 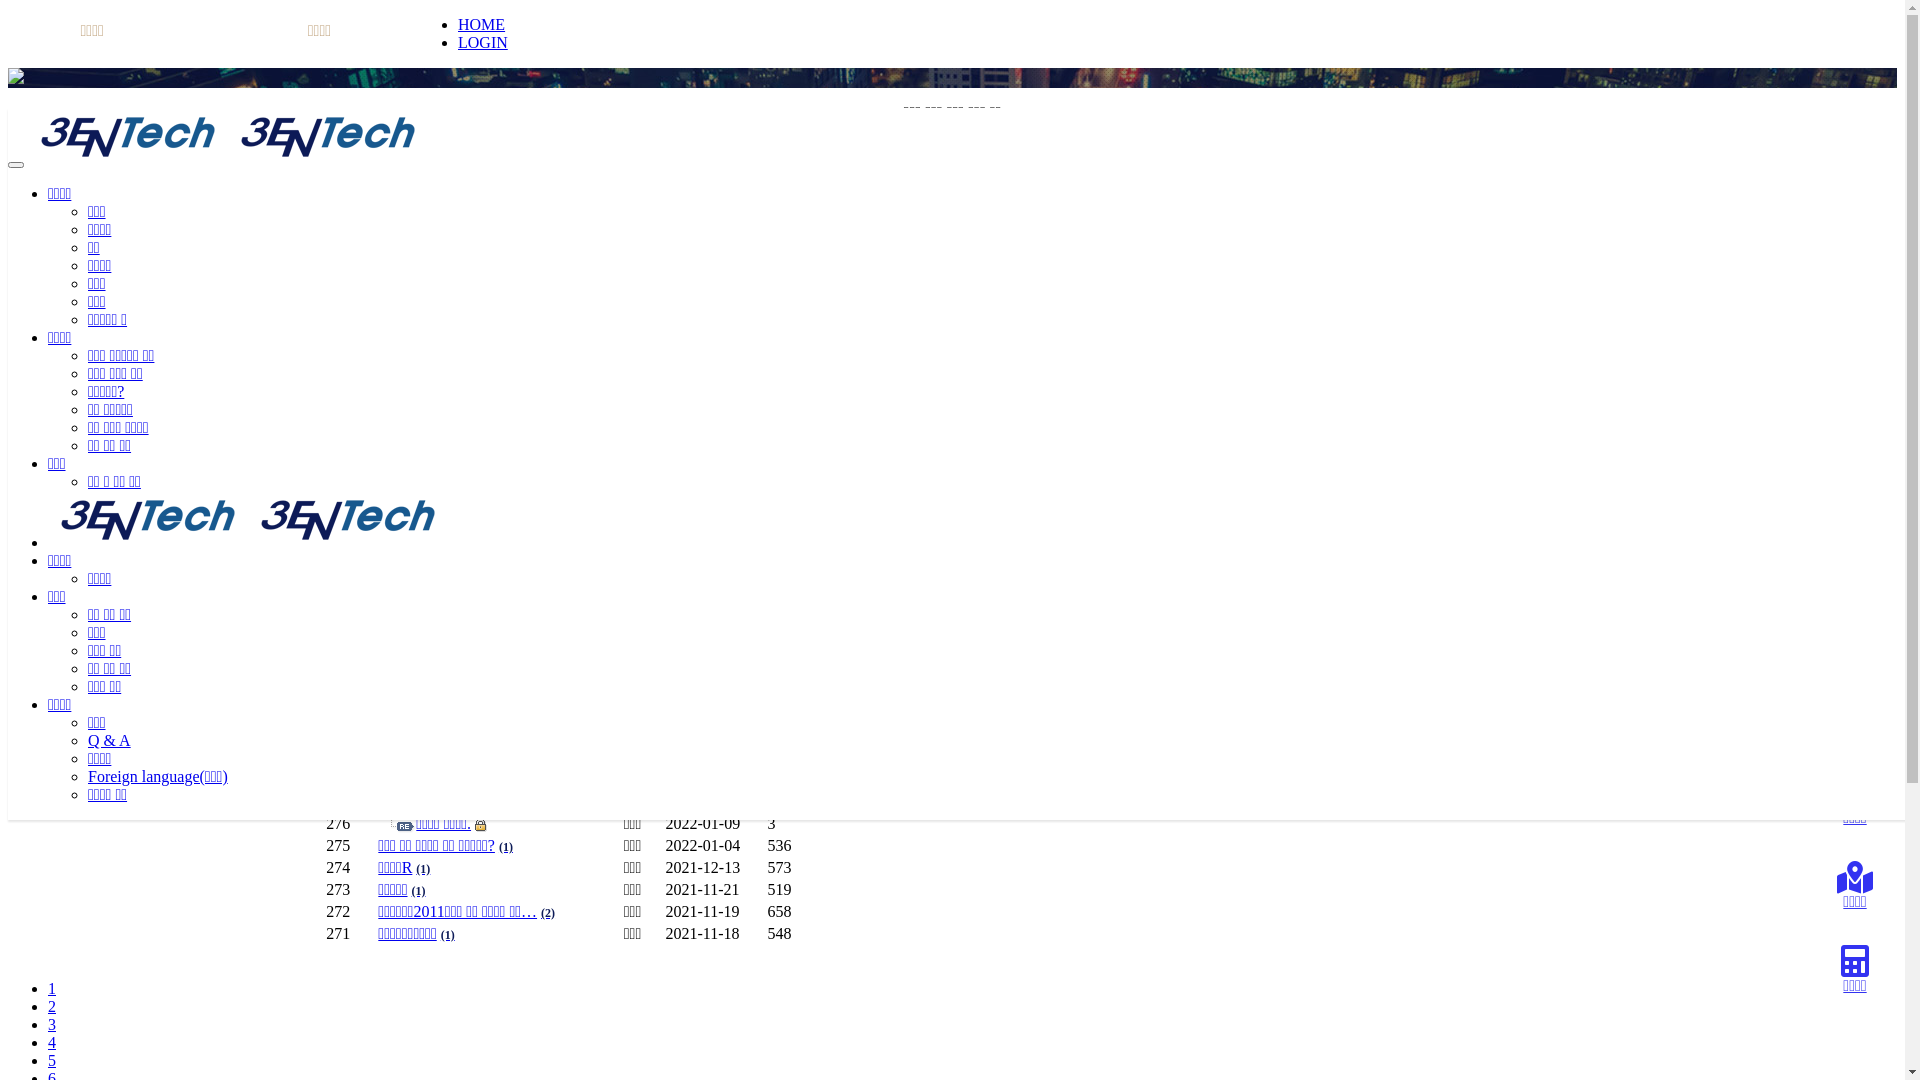 I want to click on Toggle navigation, so click(x=16, y=165).